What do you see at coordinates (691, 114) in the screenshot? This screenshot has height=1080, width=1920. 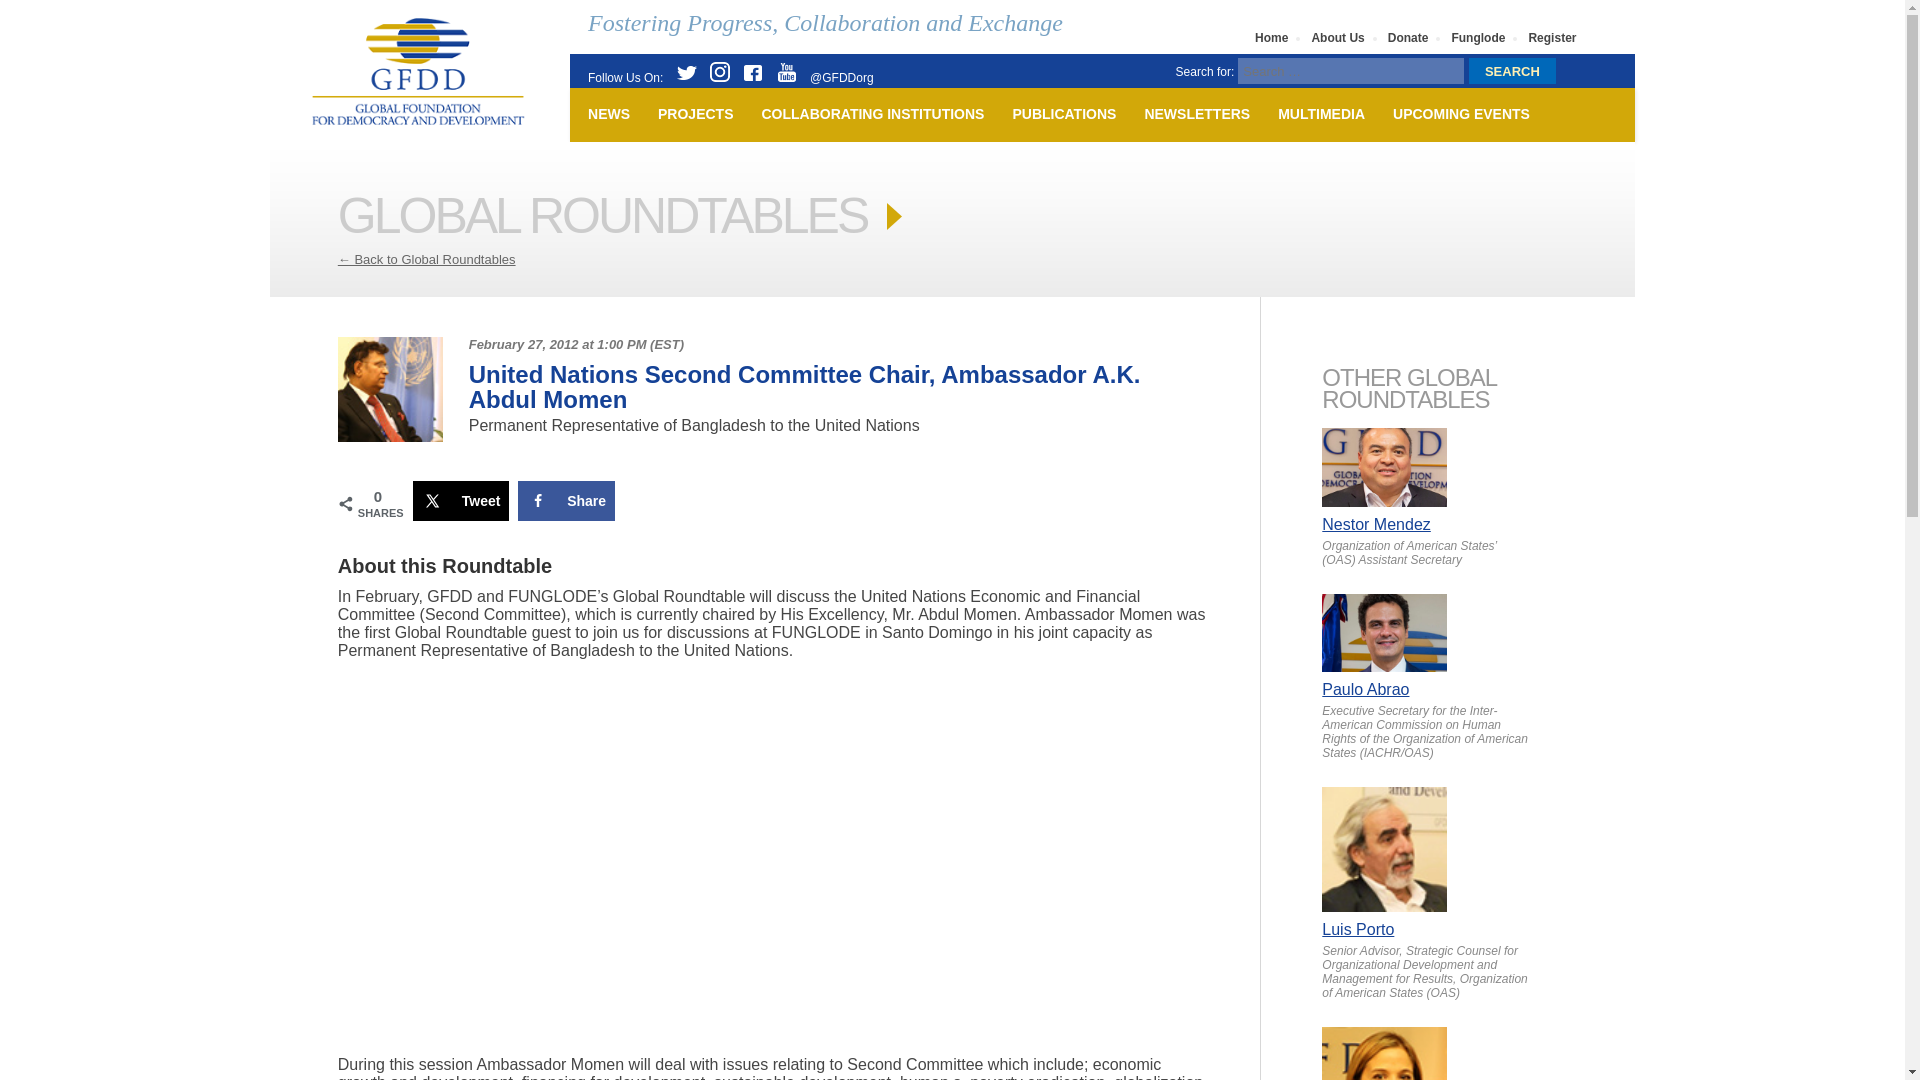 I see `PROJECTS` at bounding box center [691, 114].